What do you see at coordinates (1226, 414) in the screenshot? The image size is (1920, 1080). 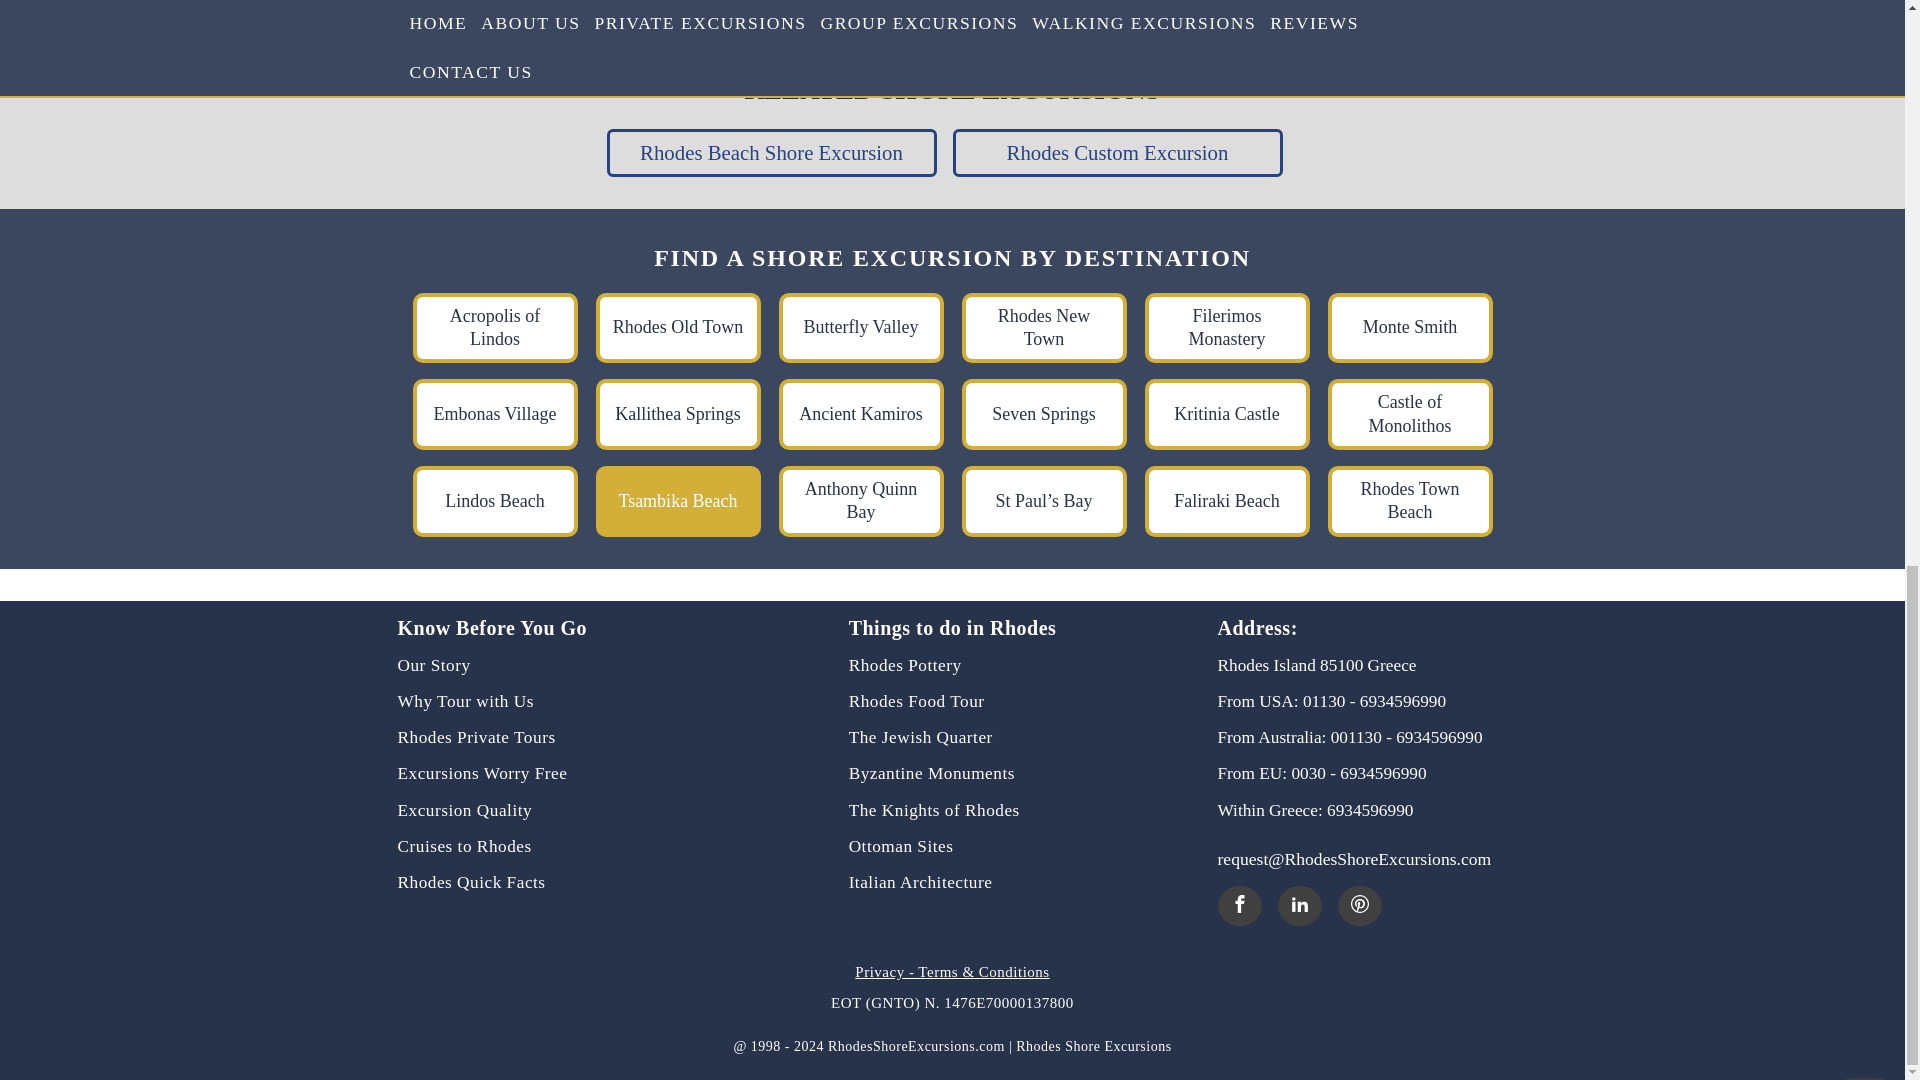 I see `Kritinia Castle` at bounding box center [1226, 414].